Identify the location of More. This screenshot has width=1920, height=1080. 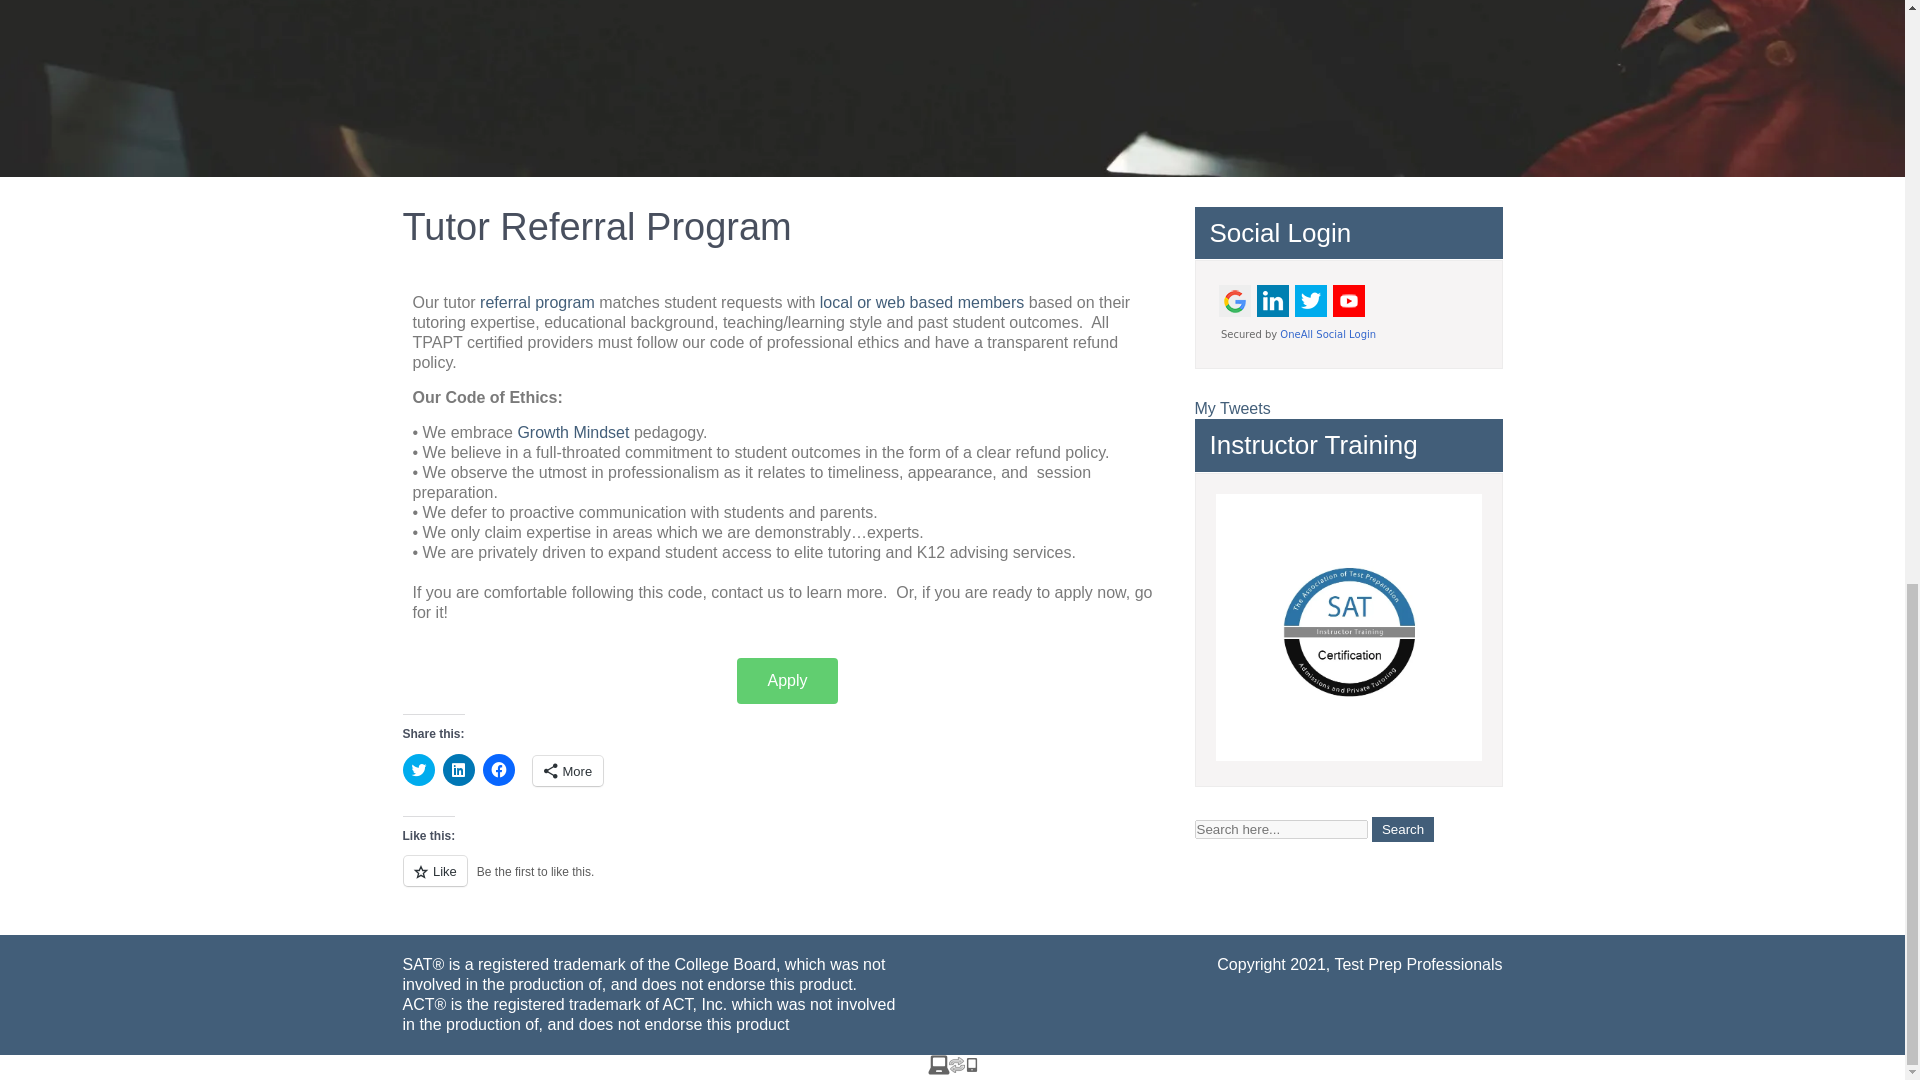
(566, 771).